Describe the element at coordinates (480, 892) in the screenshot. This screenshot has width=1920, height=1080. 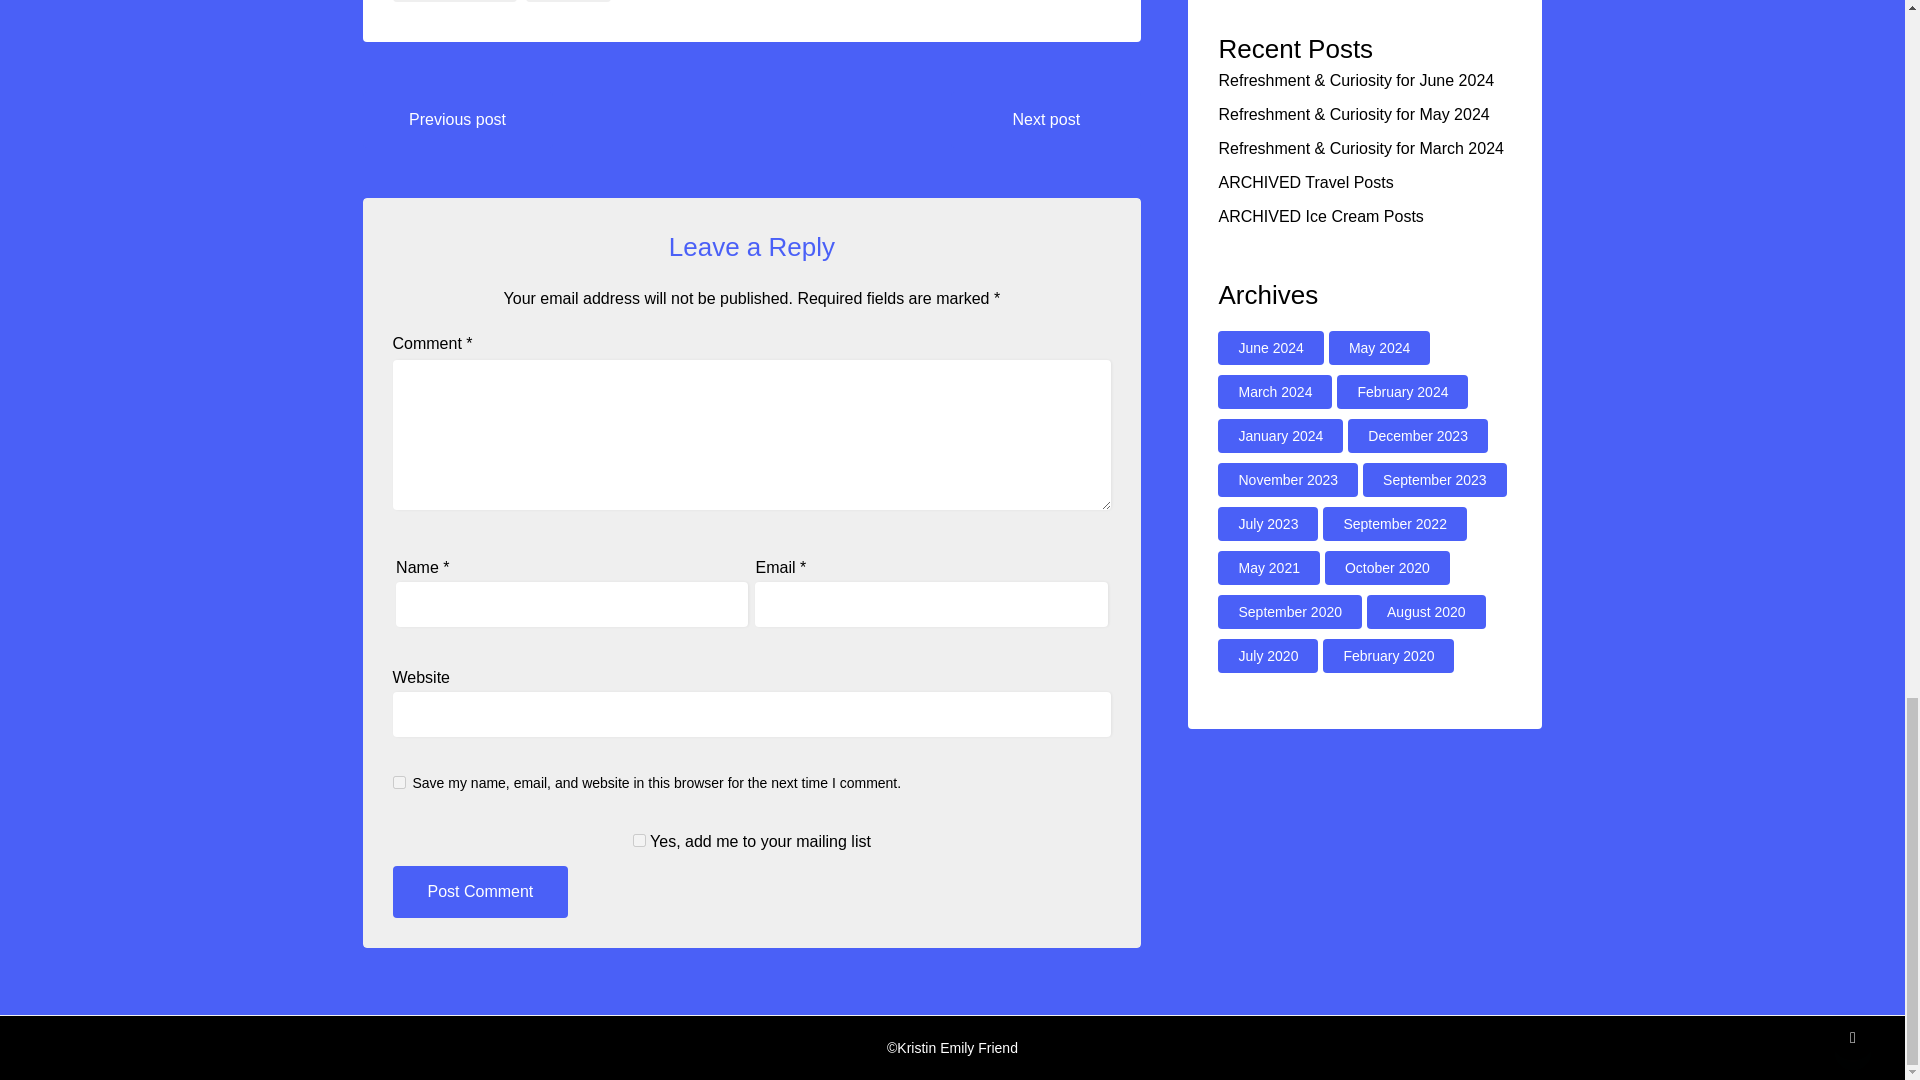
I see `Post Comment` at that location.